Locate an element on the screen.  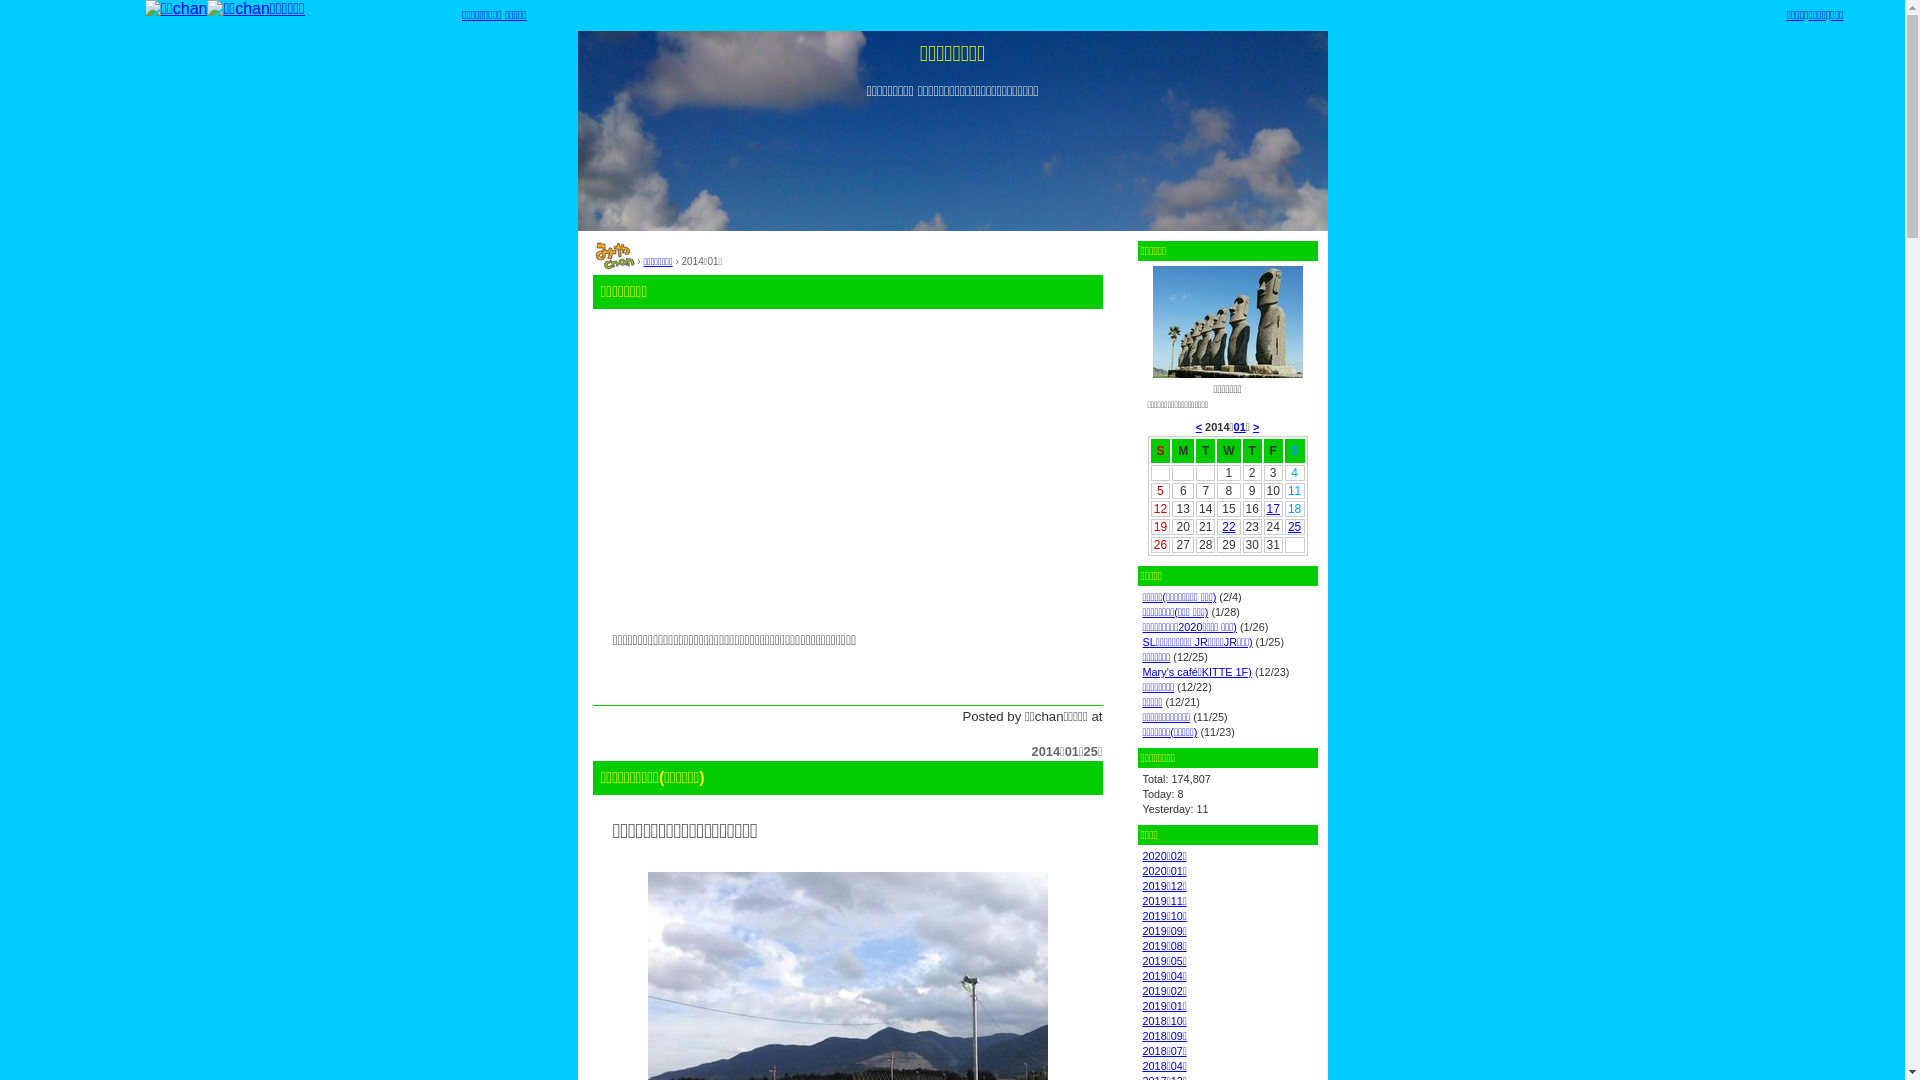
01 is located at coordinates (1240, 427).